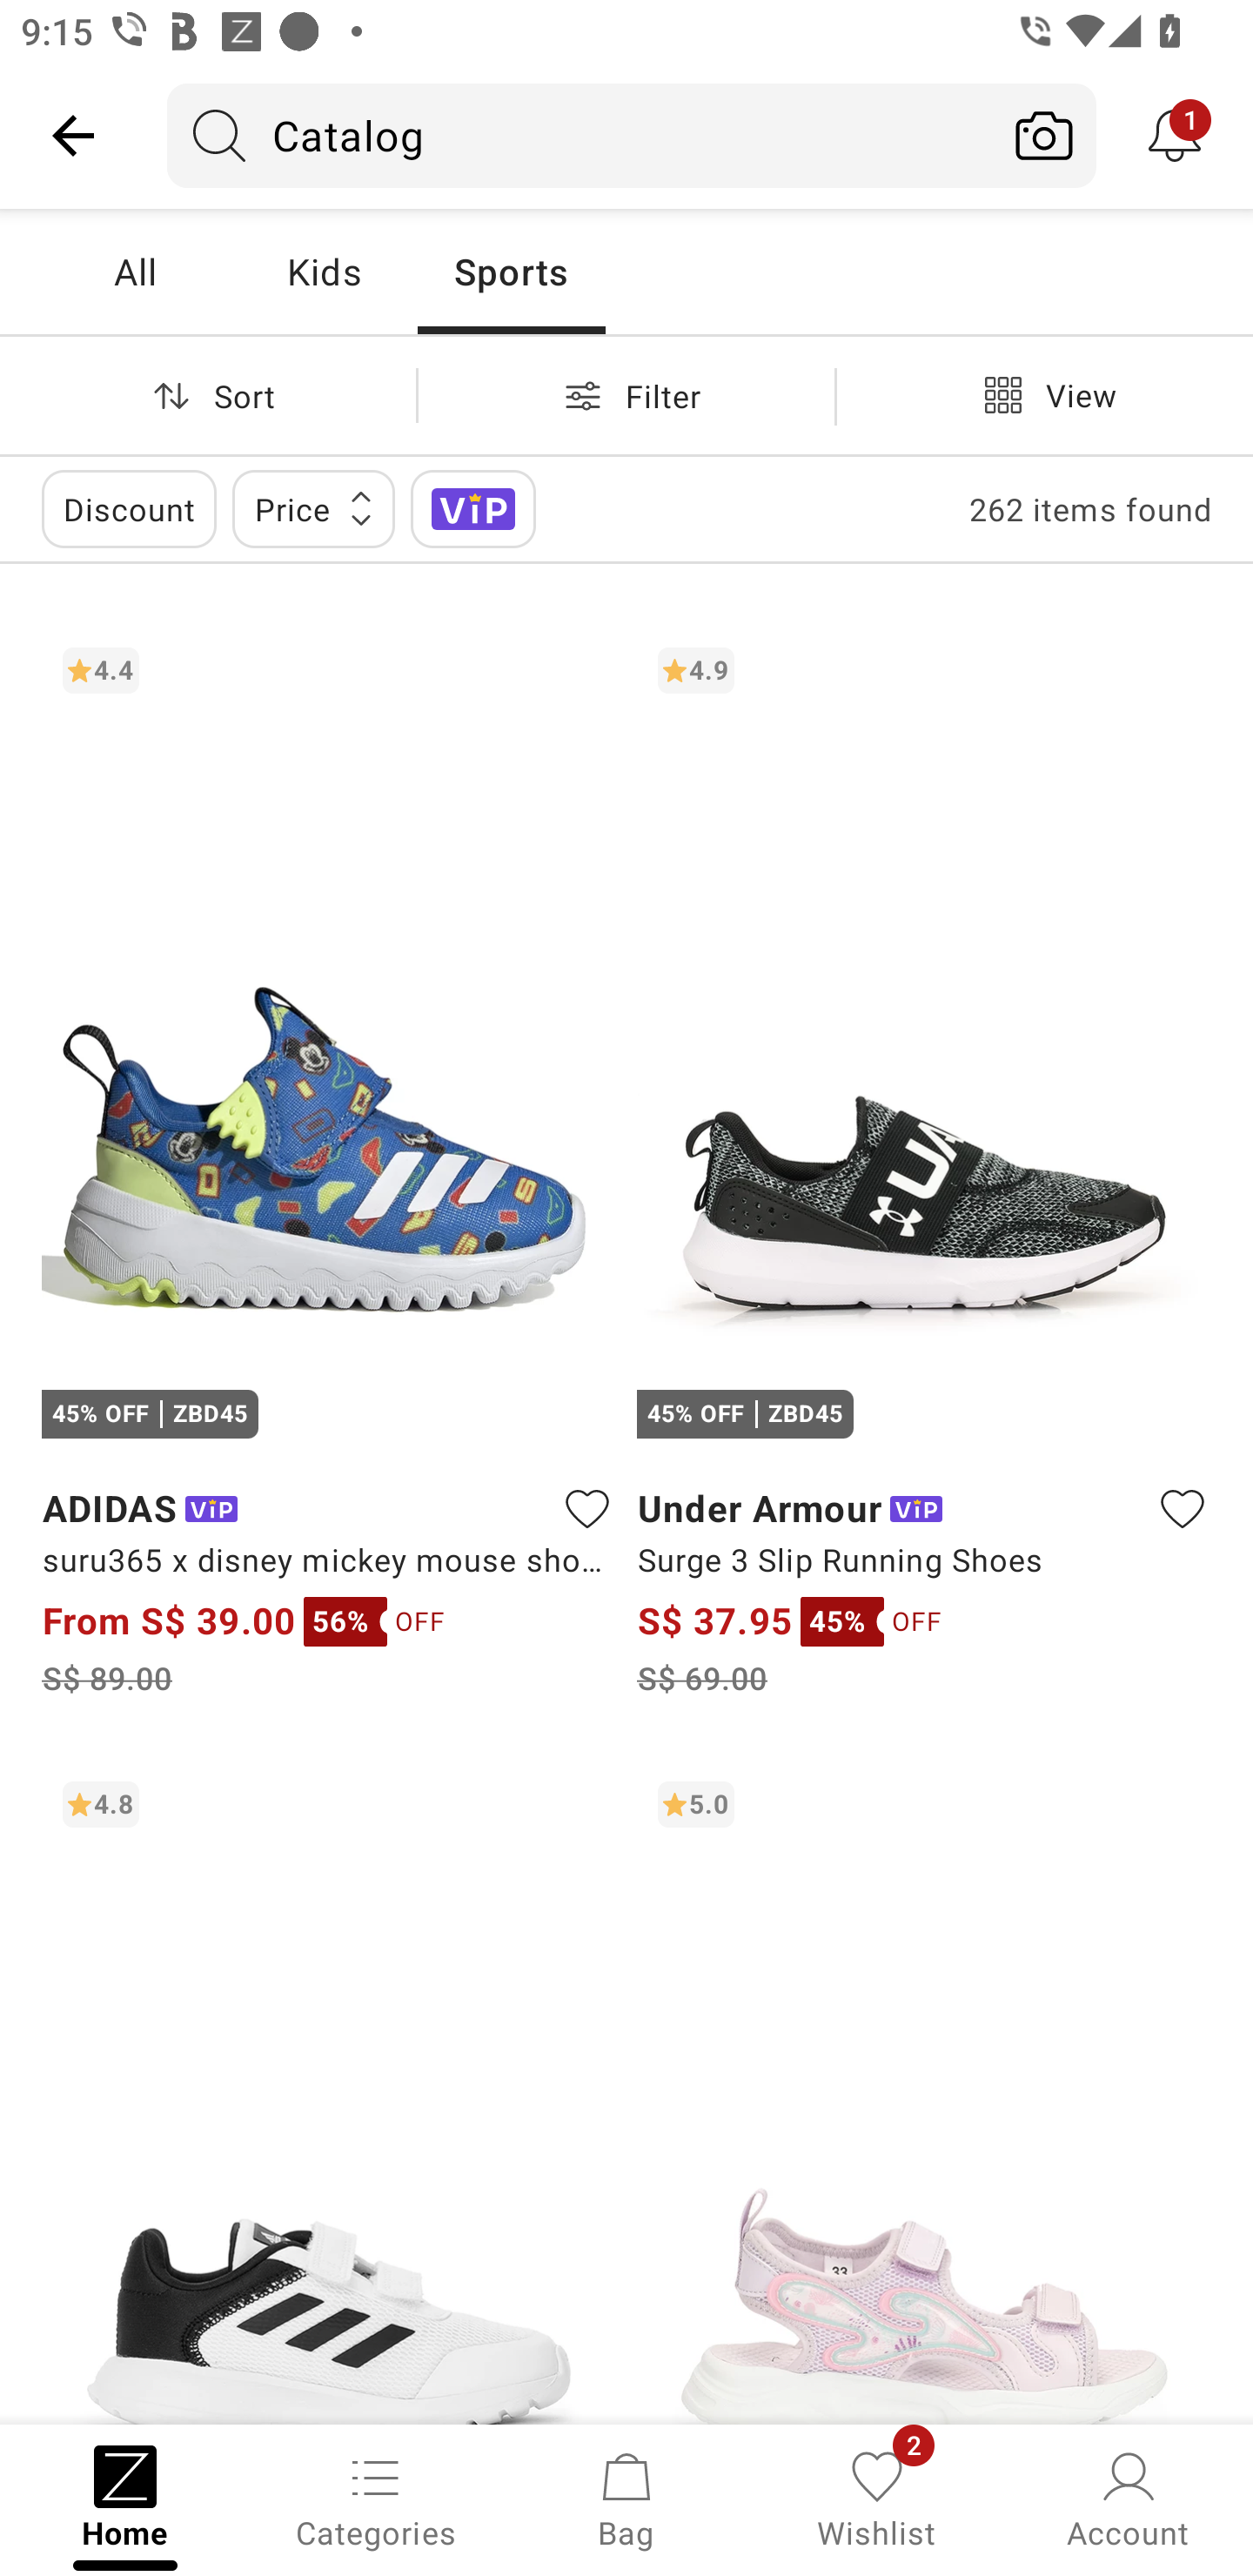 The image size is (1253, 2576). Describe the element at coordinates (313, 508) in the screenshot. I see `Price` at that location.